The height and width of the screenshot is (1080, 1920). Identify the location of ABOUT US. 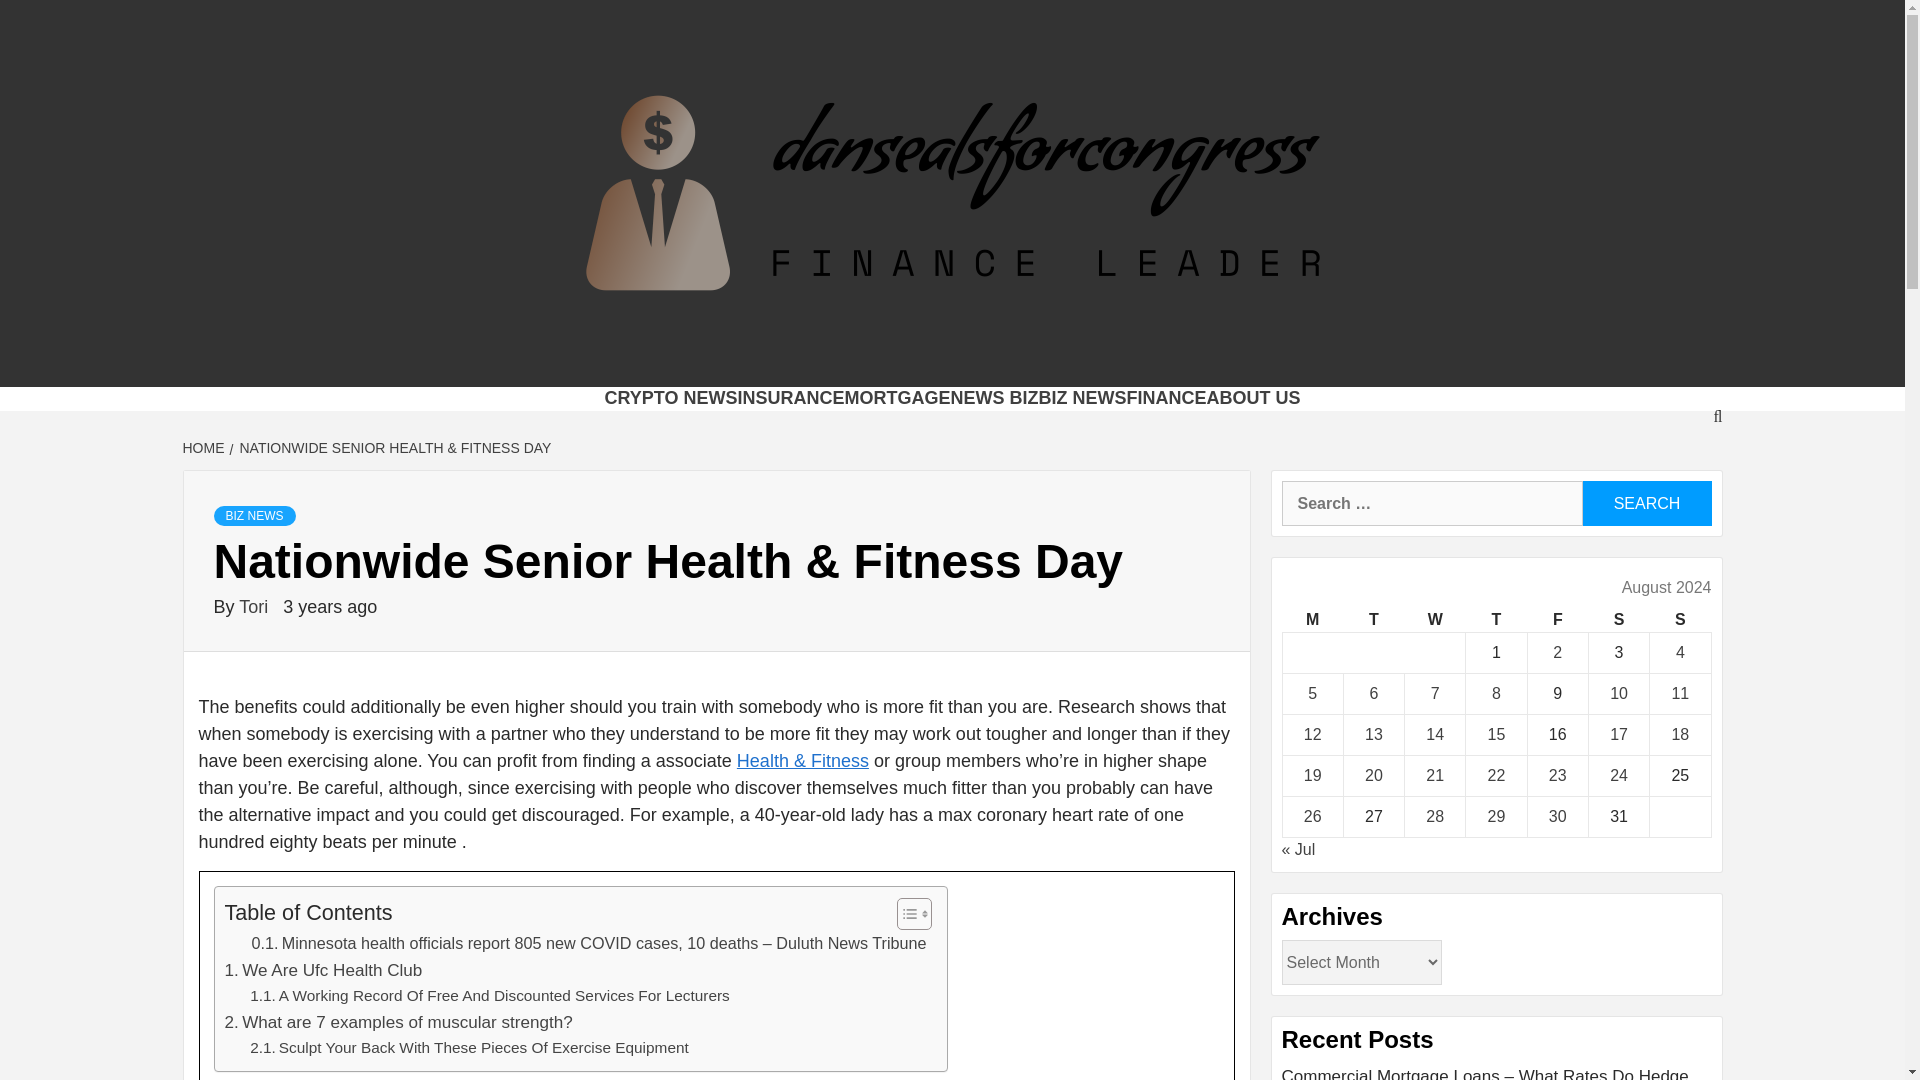
(1254, 398).